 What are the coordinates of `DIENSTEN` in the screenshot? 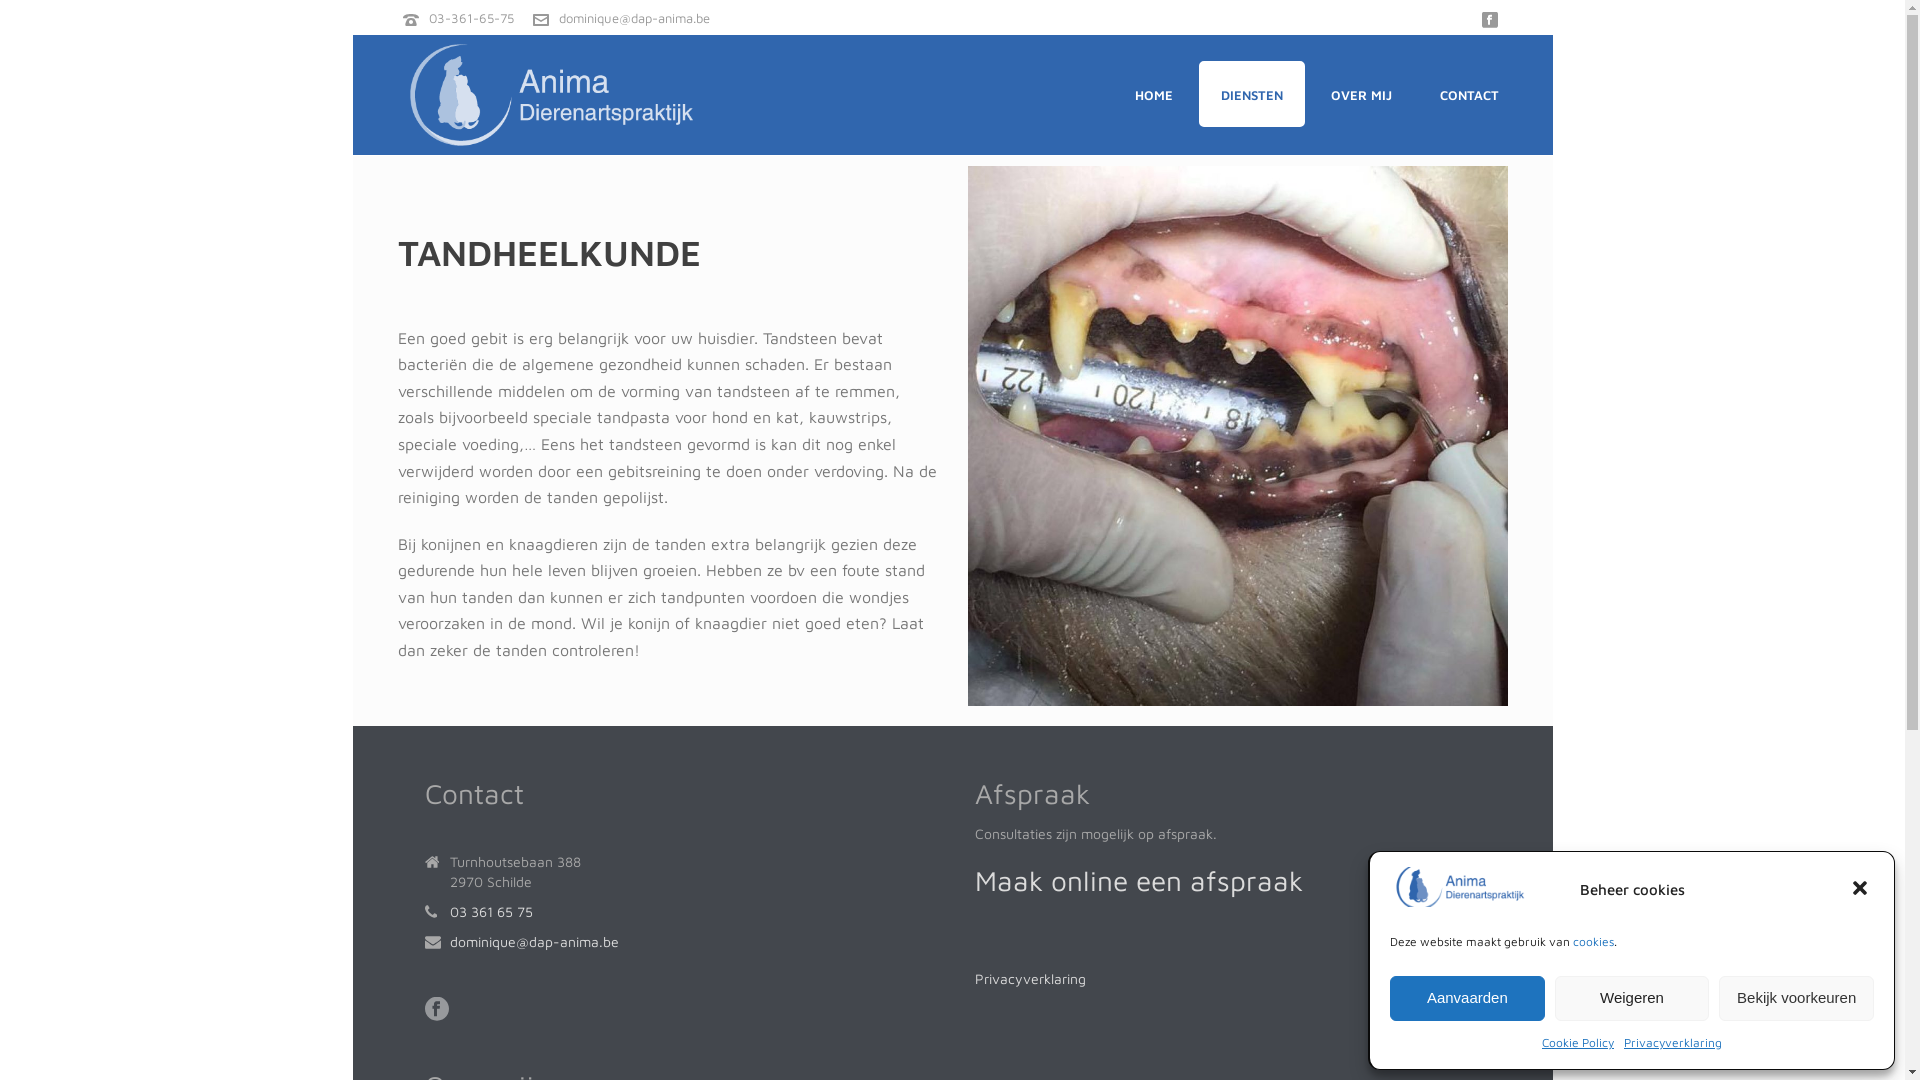 It's located at (1251, 94).